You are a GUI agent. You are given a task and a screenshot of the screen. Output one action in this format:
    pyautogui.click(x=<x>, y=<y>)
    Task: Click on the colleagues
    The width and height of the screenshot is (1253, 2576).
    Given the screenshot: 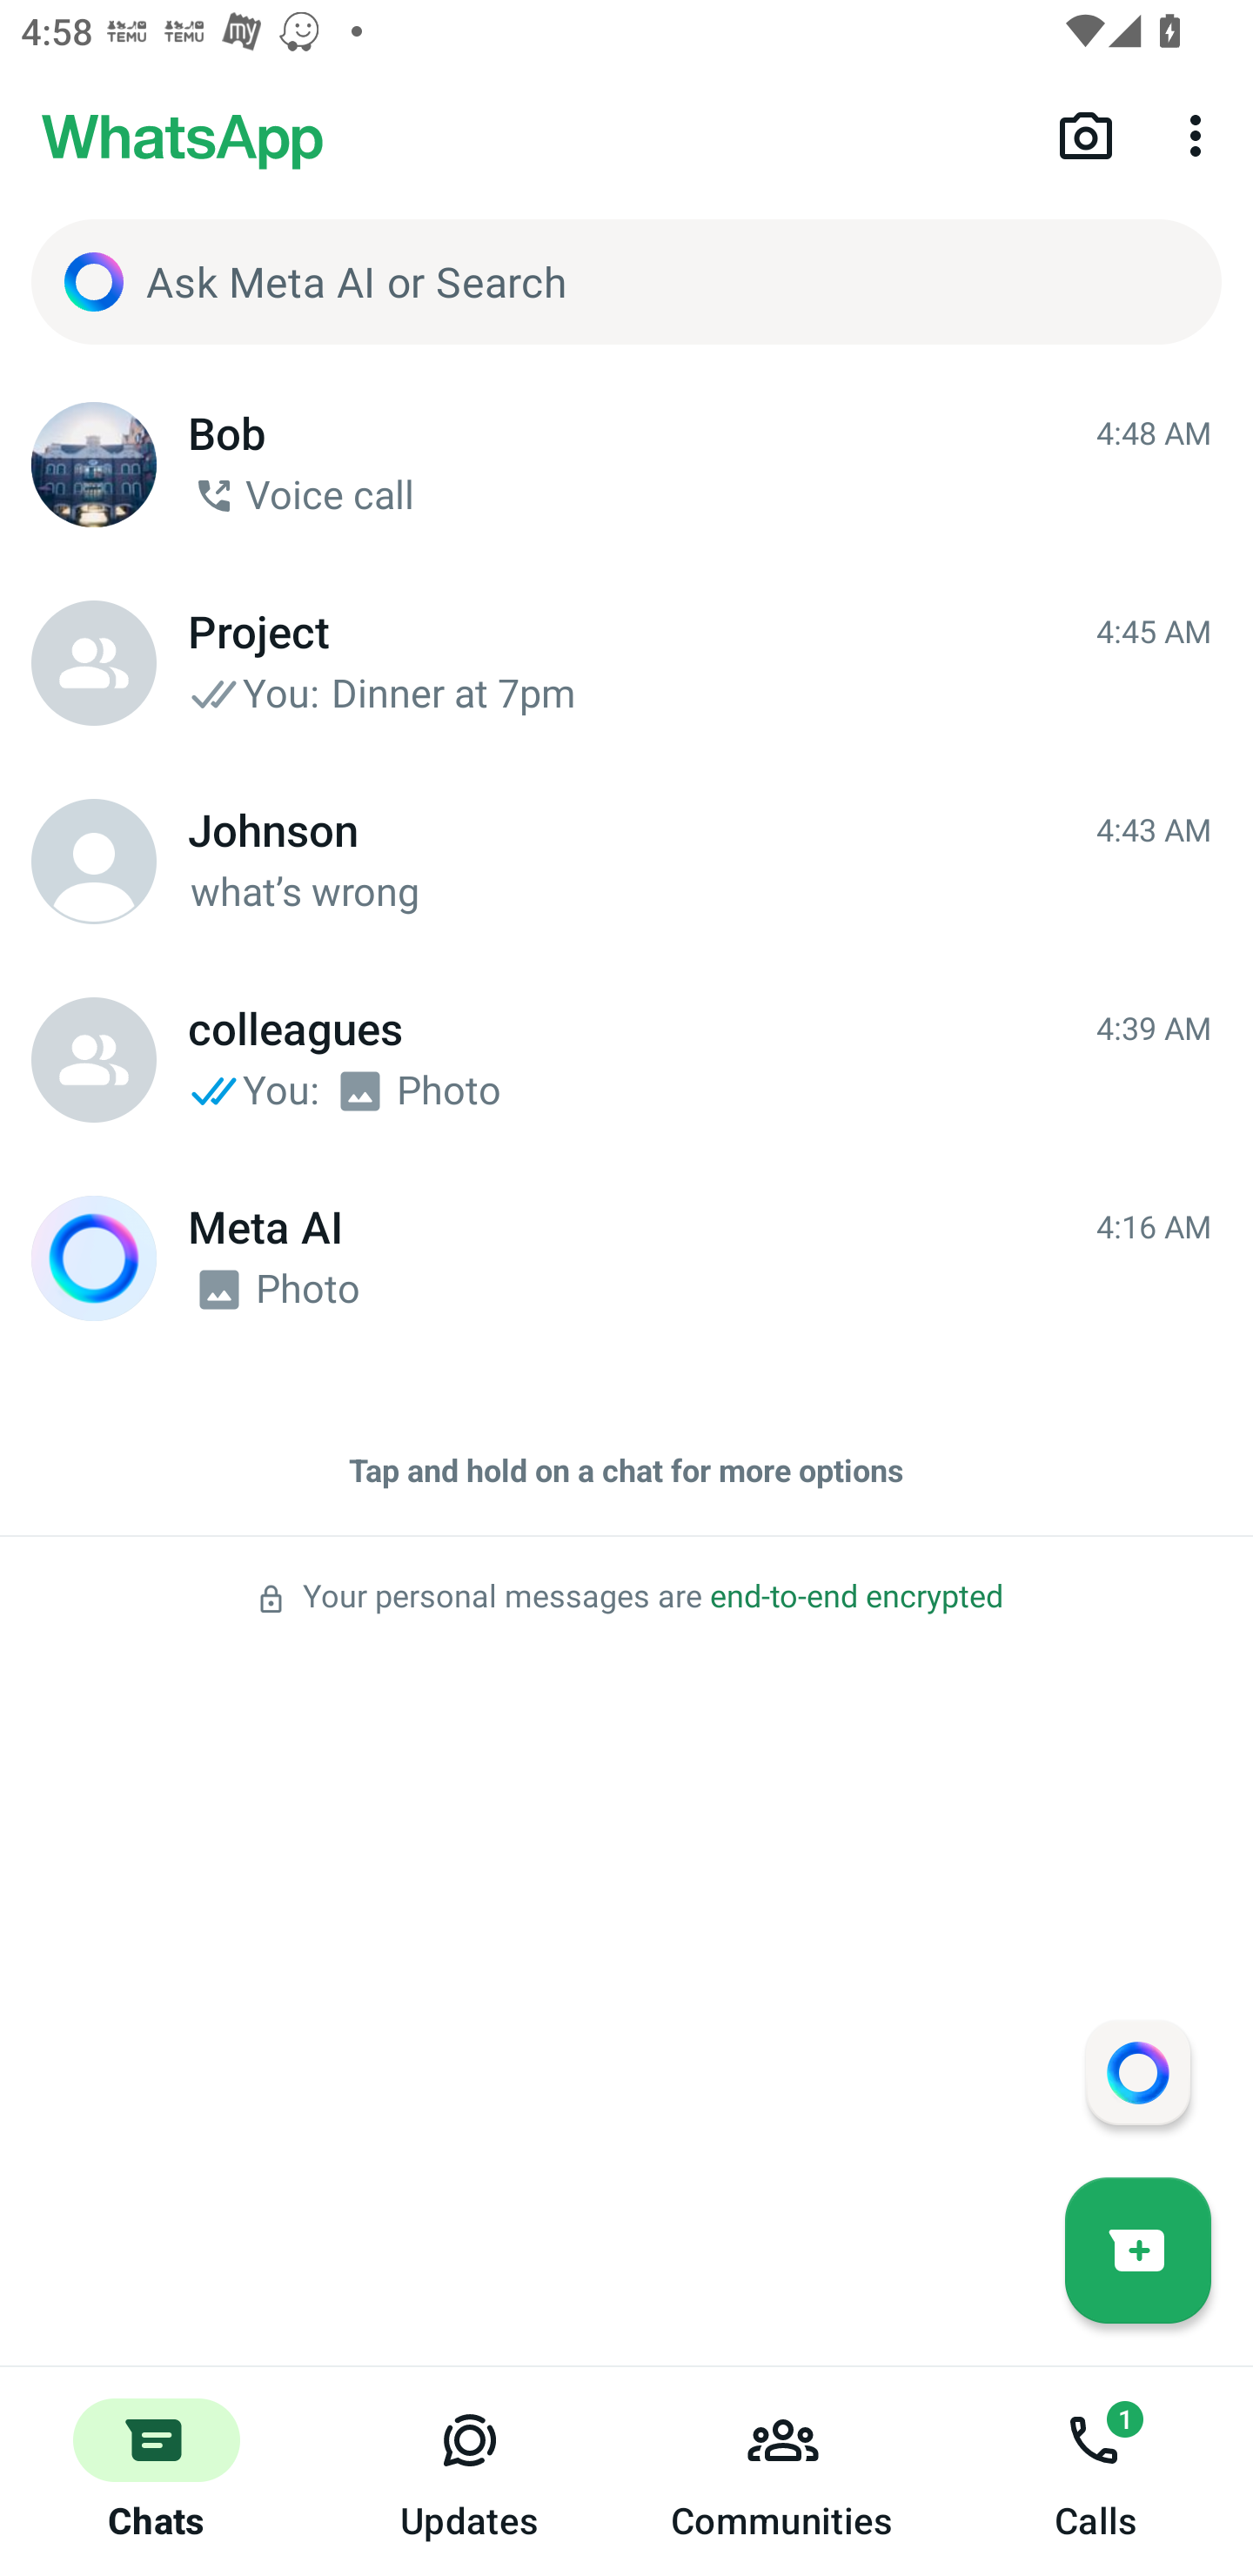 What is the action you would take?
    pyautogui.click(x=94, y=1060)
    